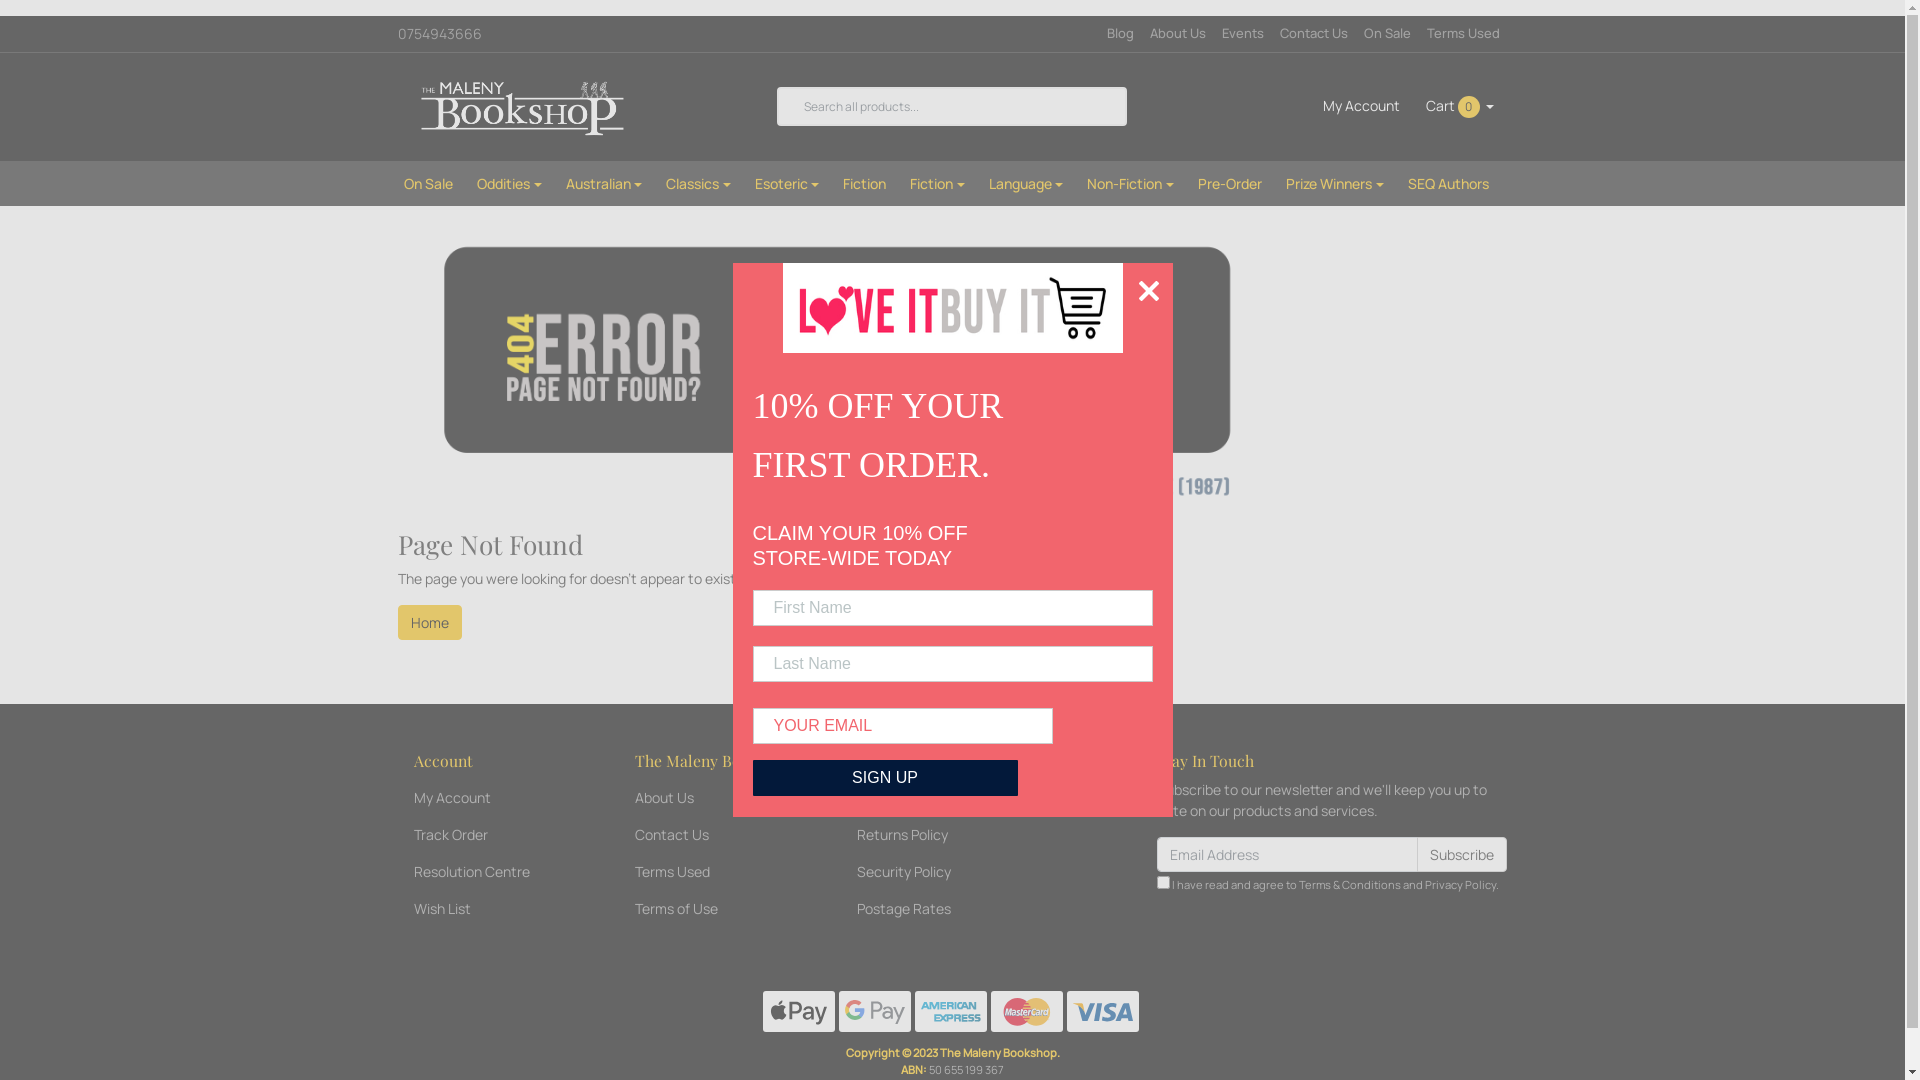  Describe the element at coordinates (1026, 184) in the screenshot. I see `Language` at that location.